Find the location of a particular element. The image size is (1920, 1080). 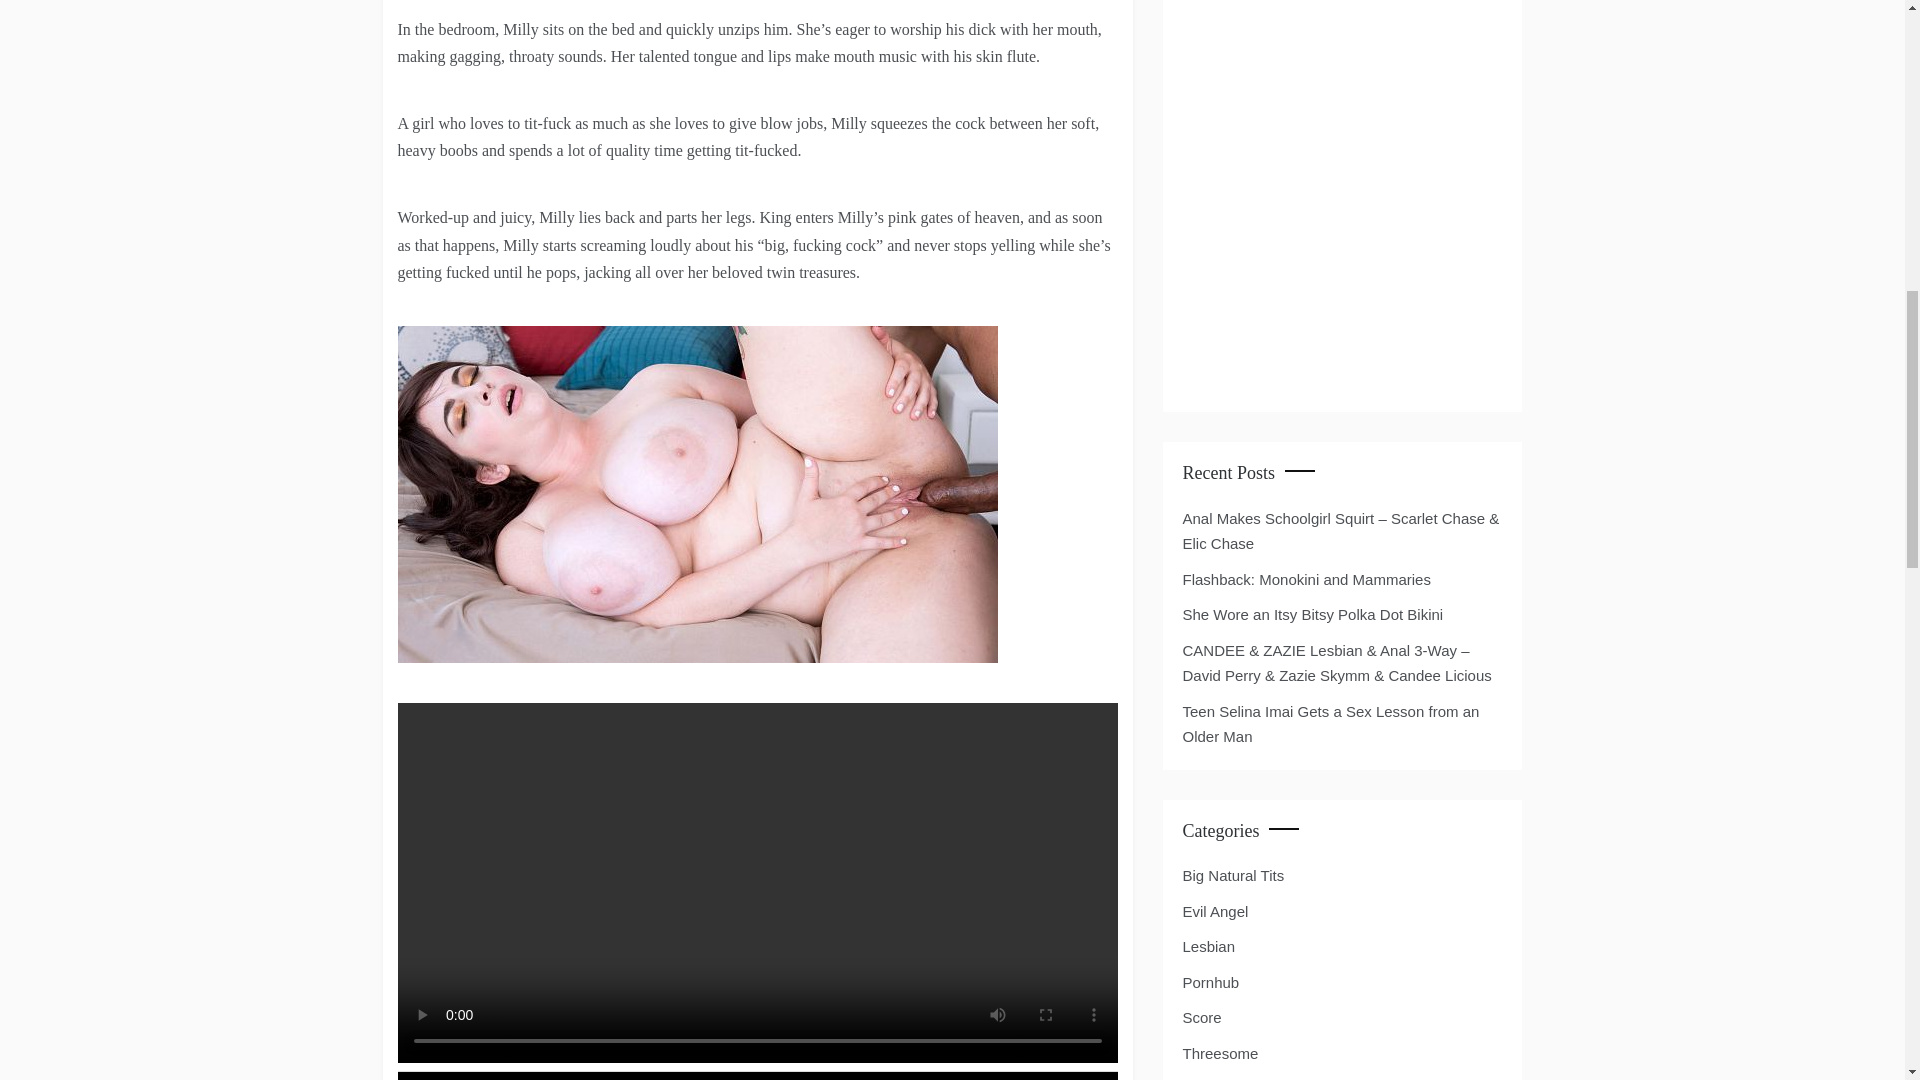

Sausage delivery is located at coordinates (698, 494).